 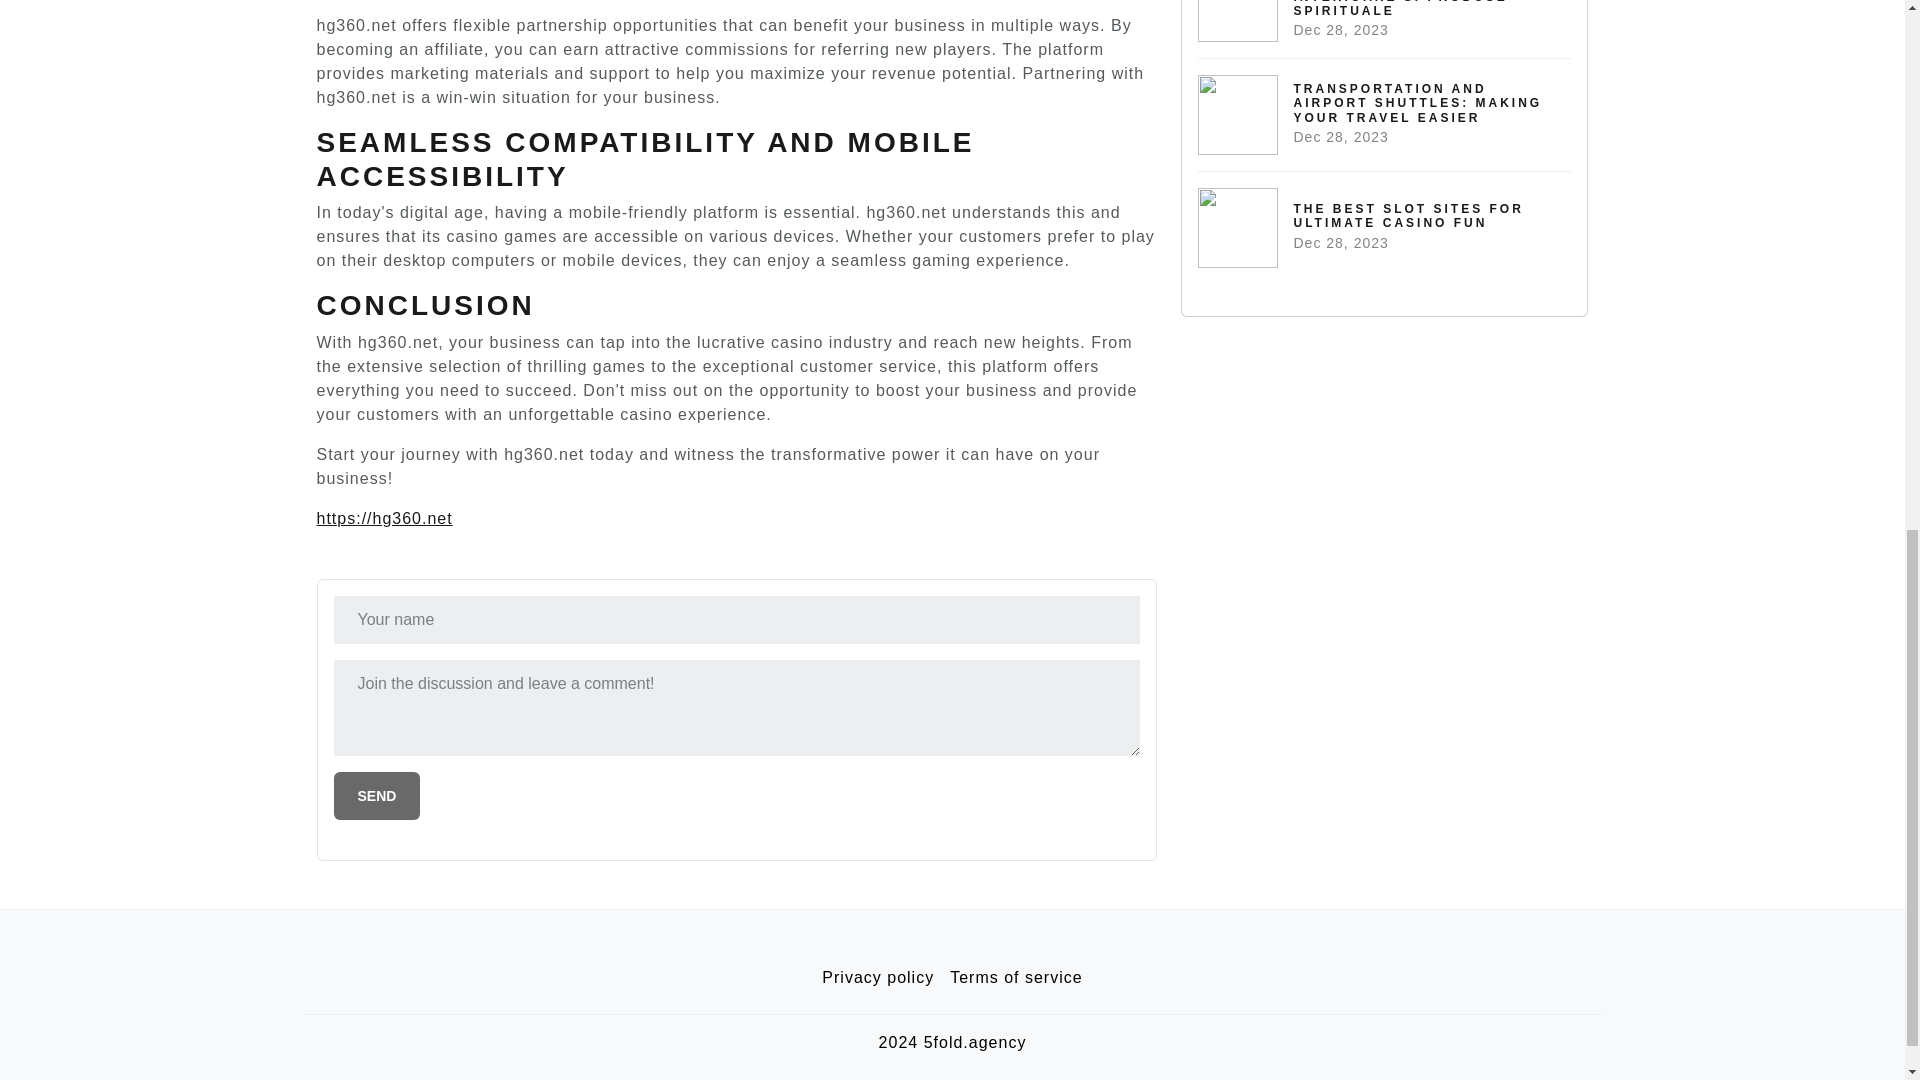 I want to click on Privacy policy, so click(x=878, y=977).